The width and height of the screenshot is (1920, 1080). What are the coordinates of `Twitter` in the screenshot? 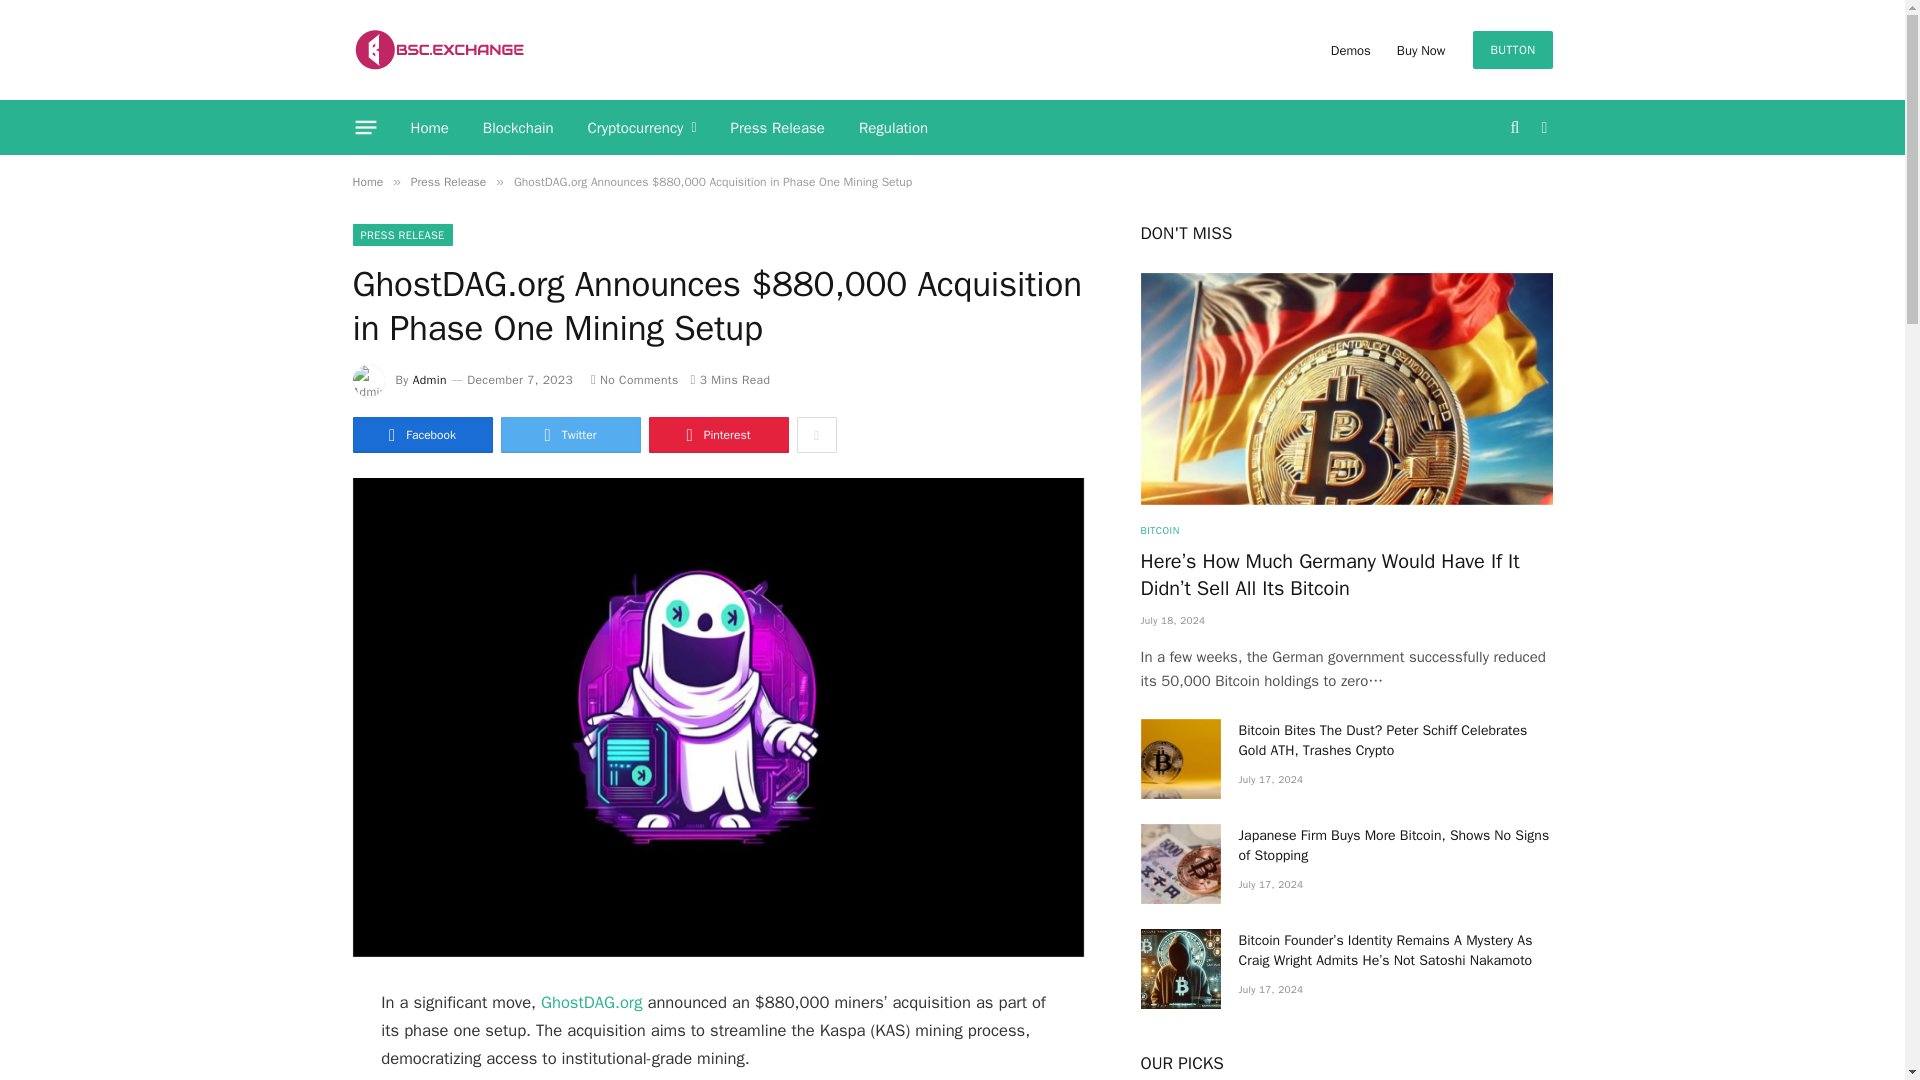 It's located at (569, 434).